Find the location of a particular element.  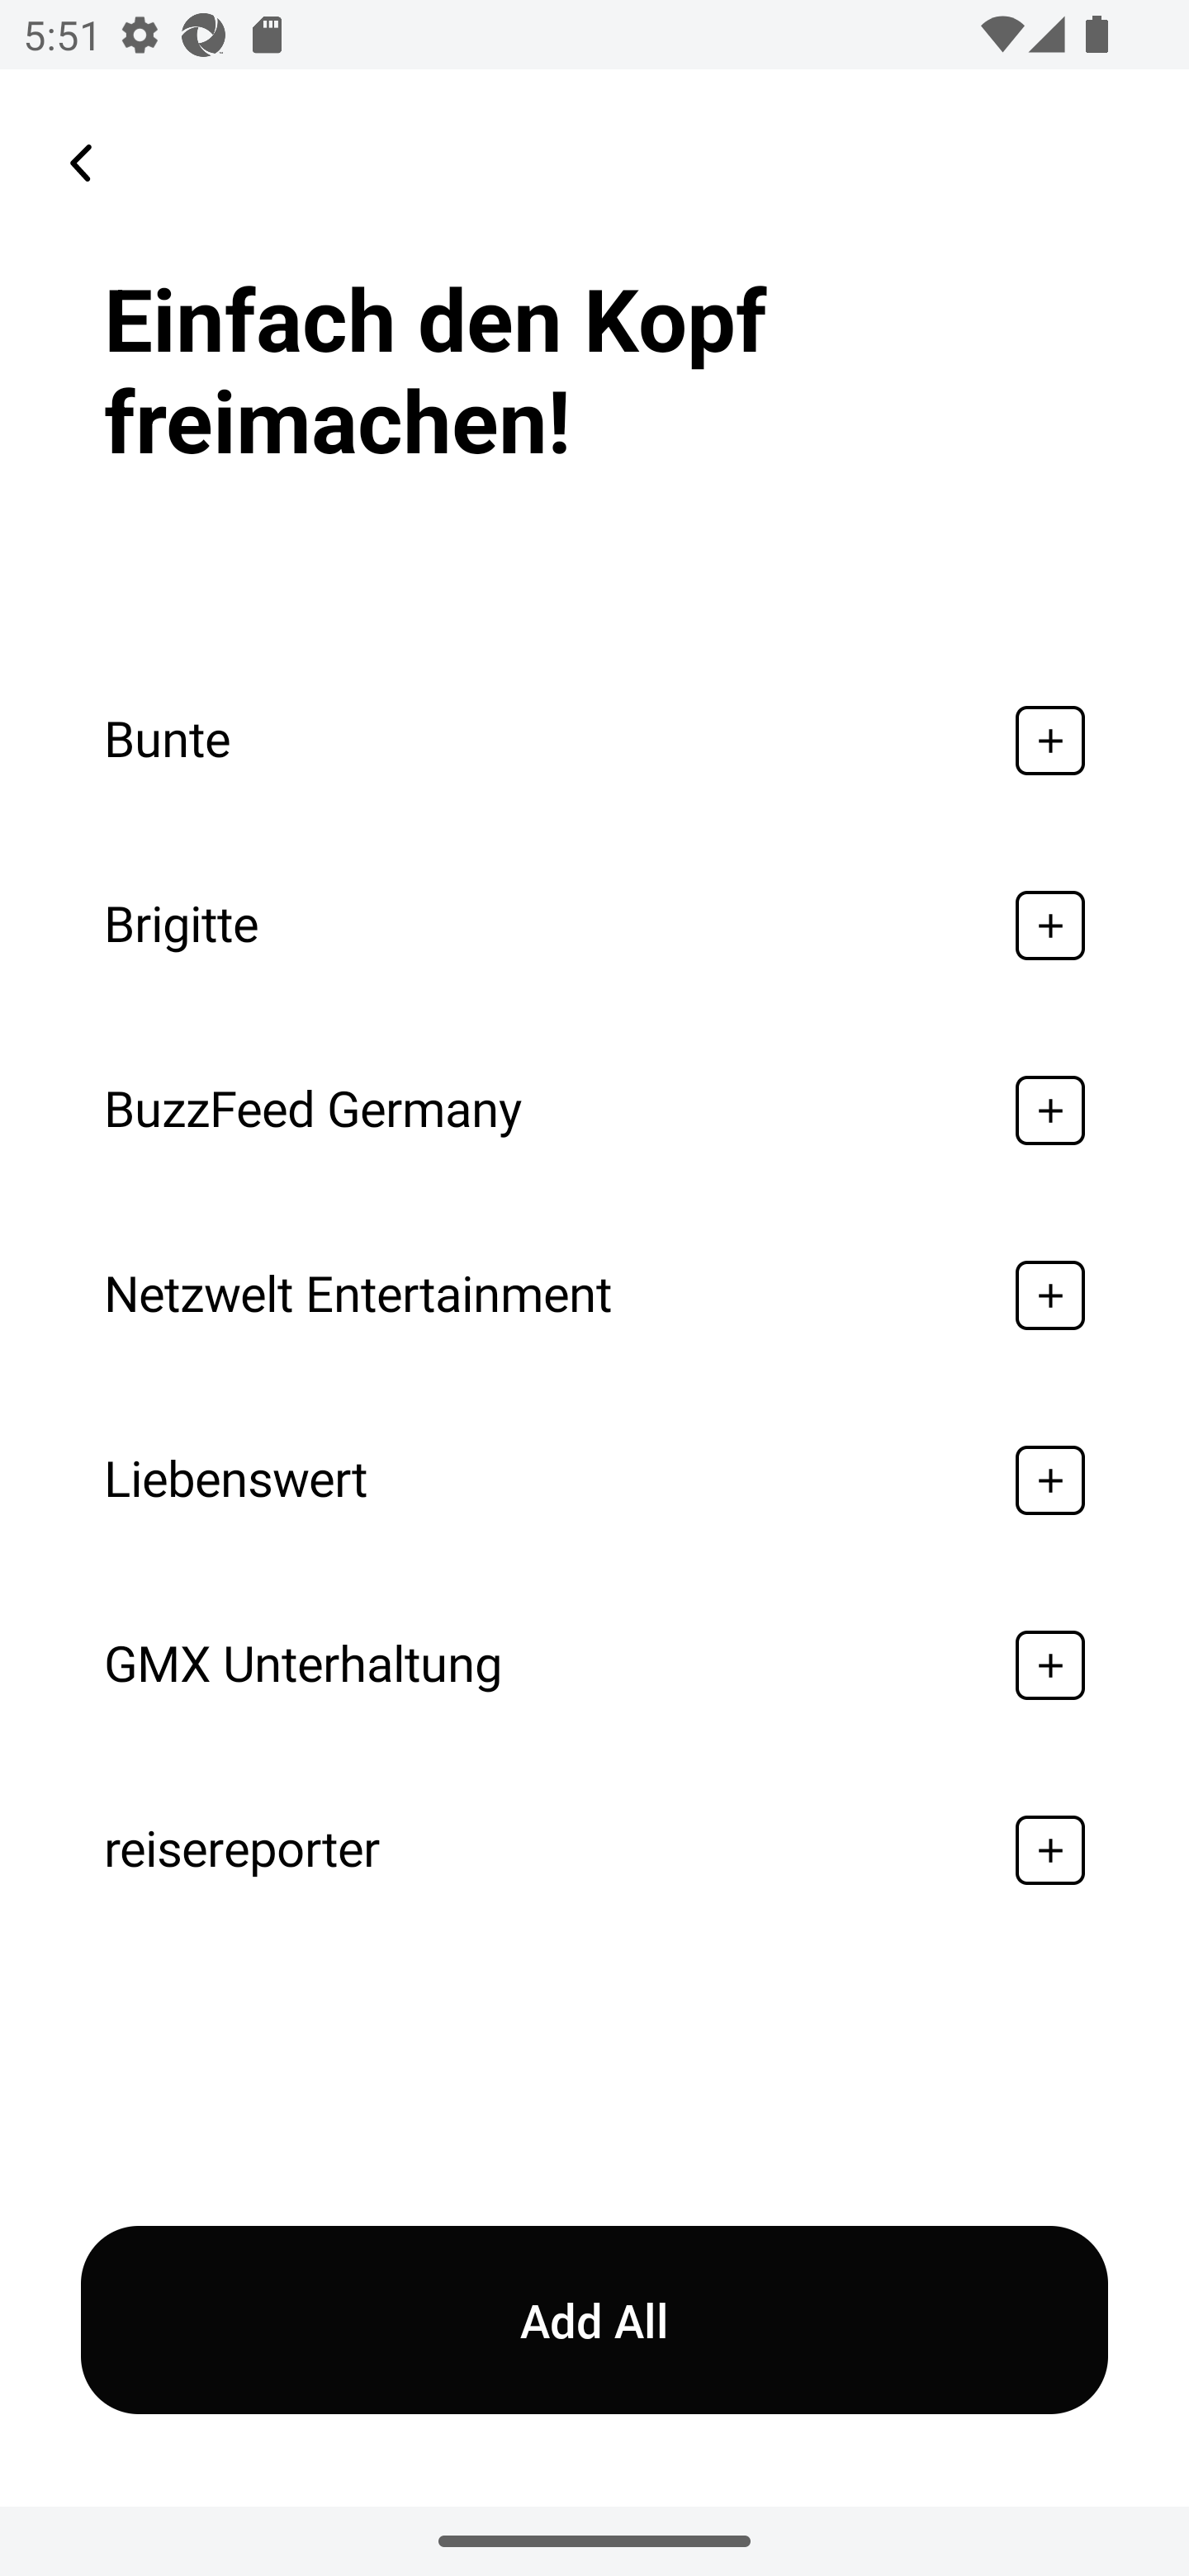

Bunte Add To My Bundle is located at coordinates (594, 740).